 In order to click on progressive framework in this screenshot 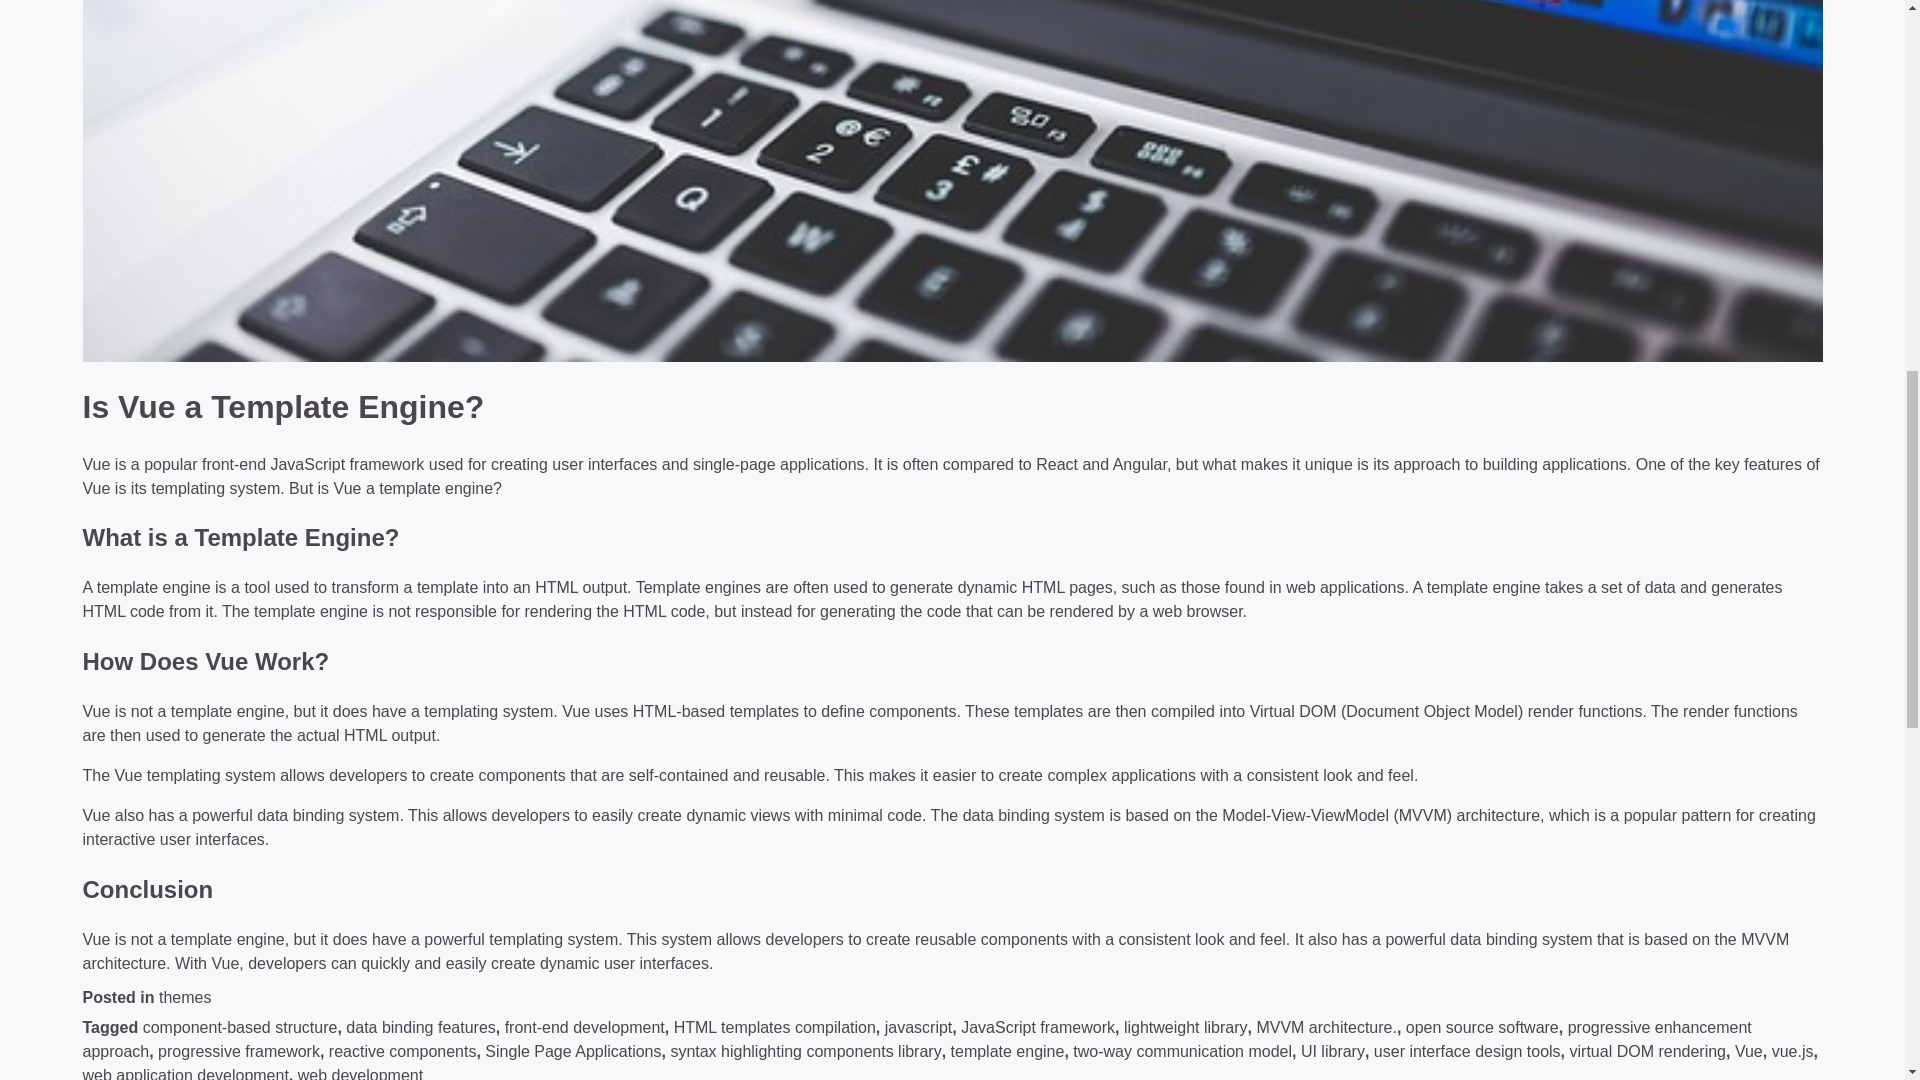, I will do `click(238, 1051)`.